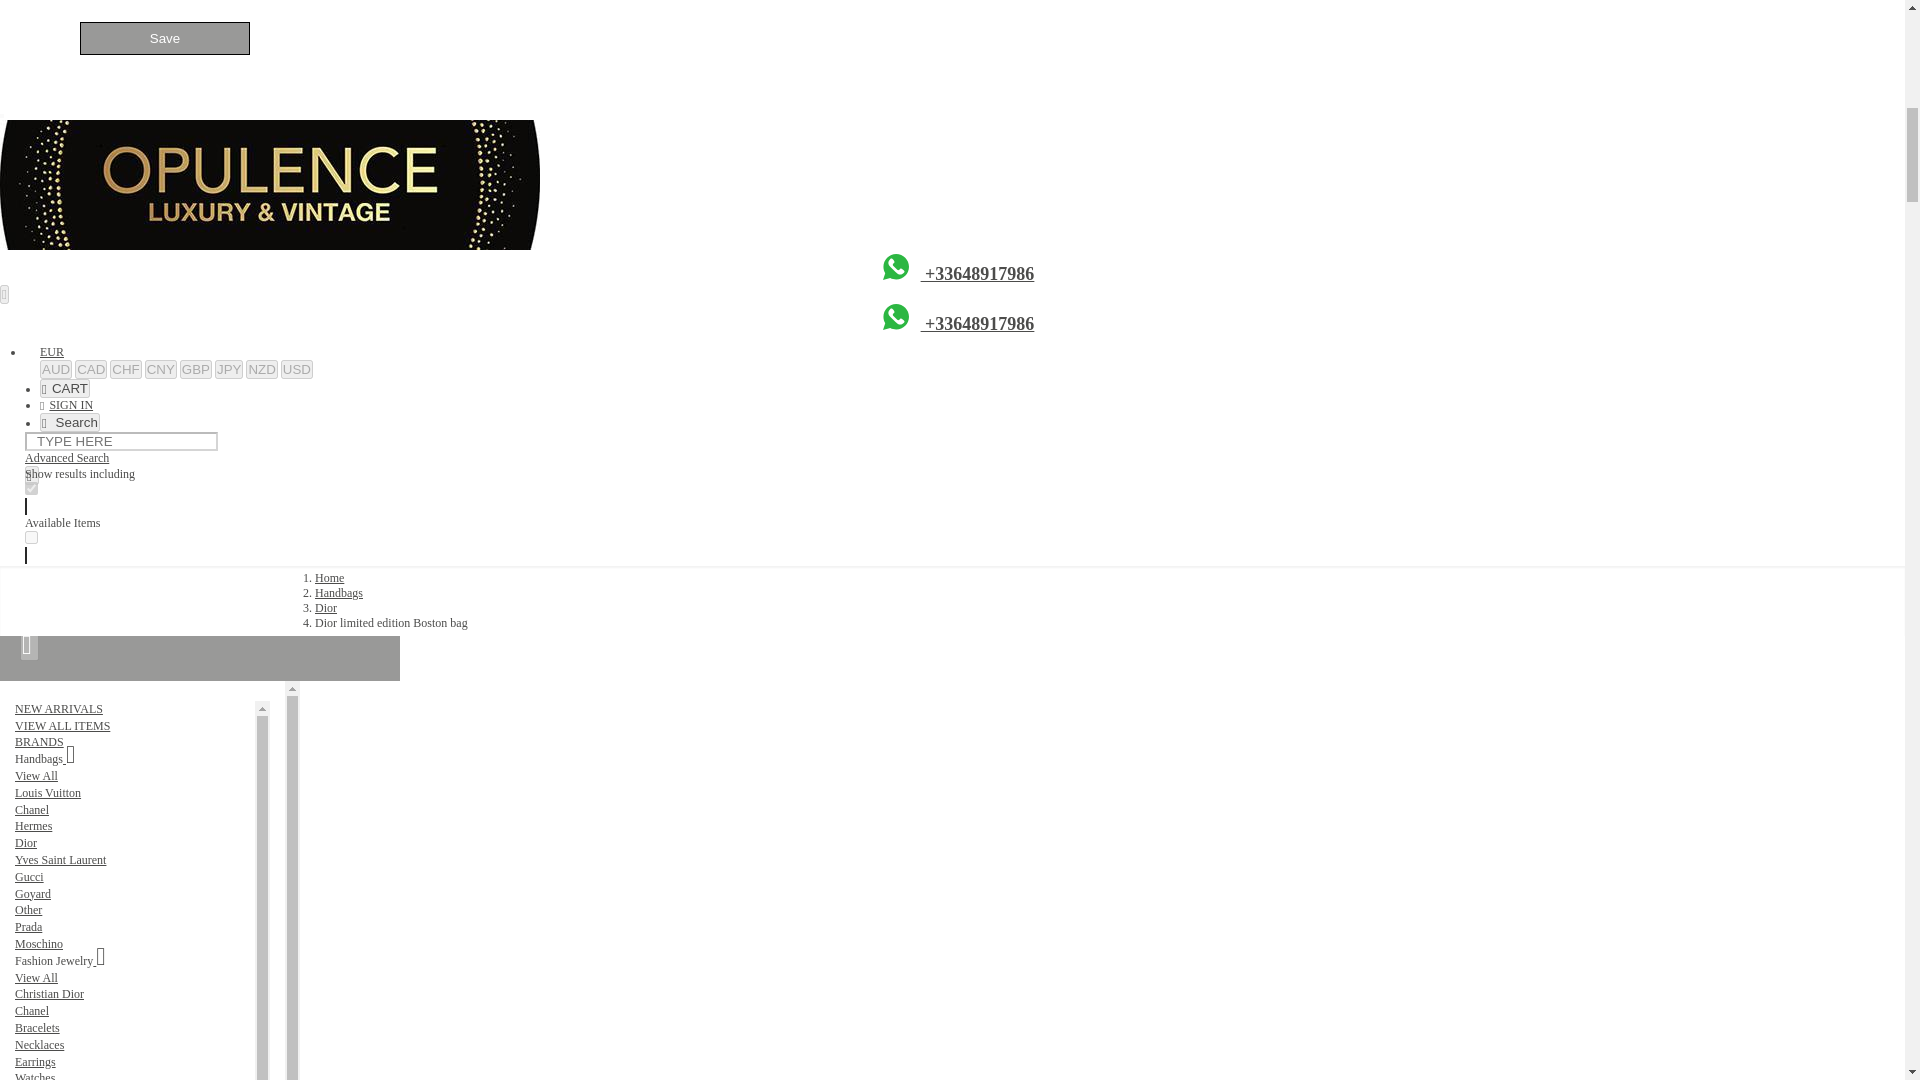  I want to click on CNY, so click(160, 369).